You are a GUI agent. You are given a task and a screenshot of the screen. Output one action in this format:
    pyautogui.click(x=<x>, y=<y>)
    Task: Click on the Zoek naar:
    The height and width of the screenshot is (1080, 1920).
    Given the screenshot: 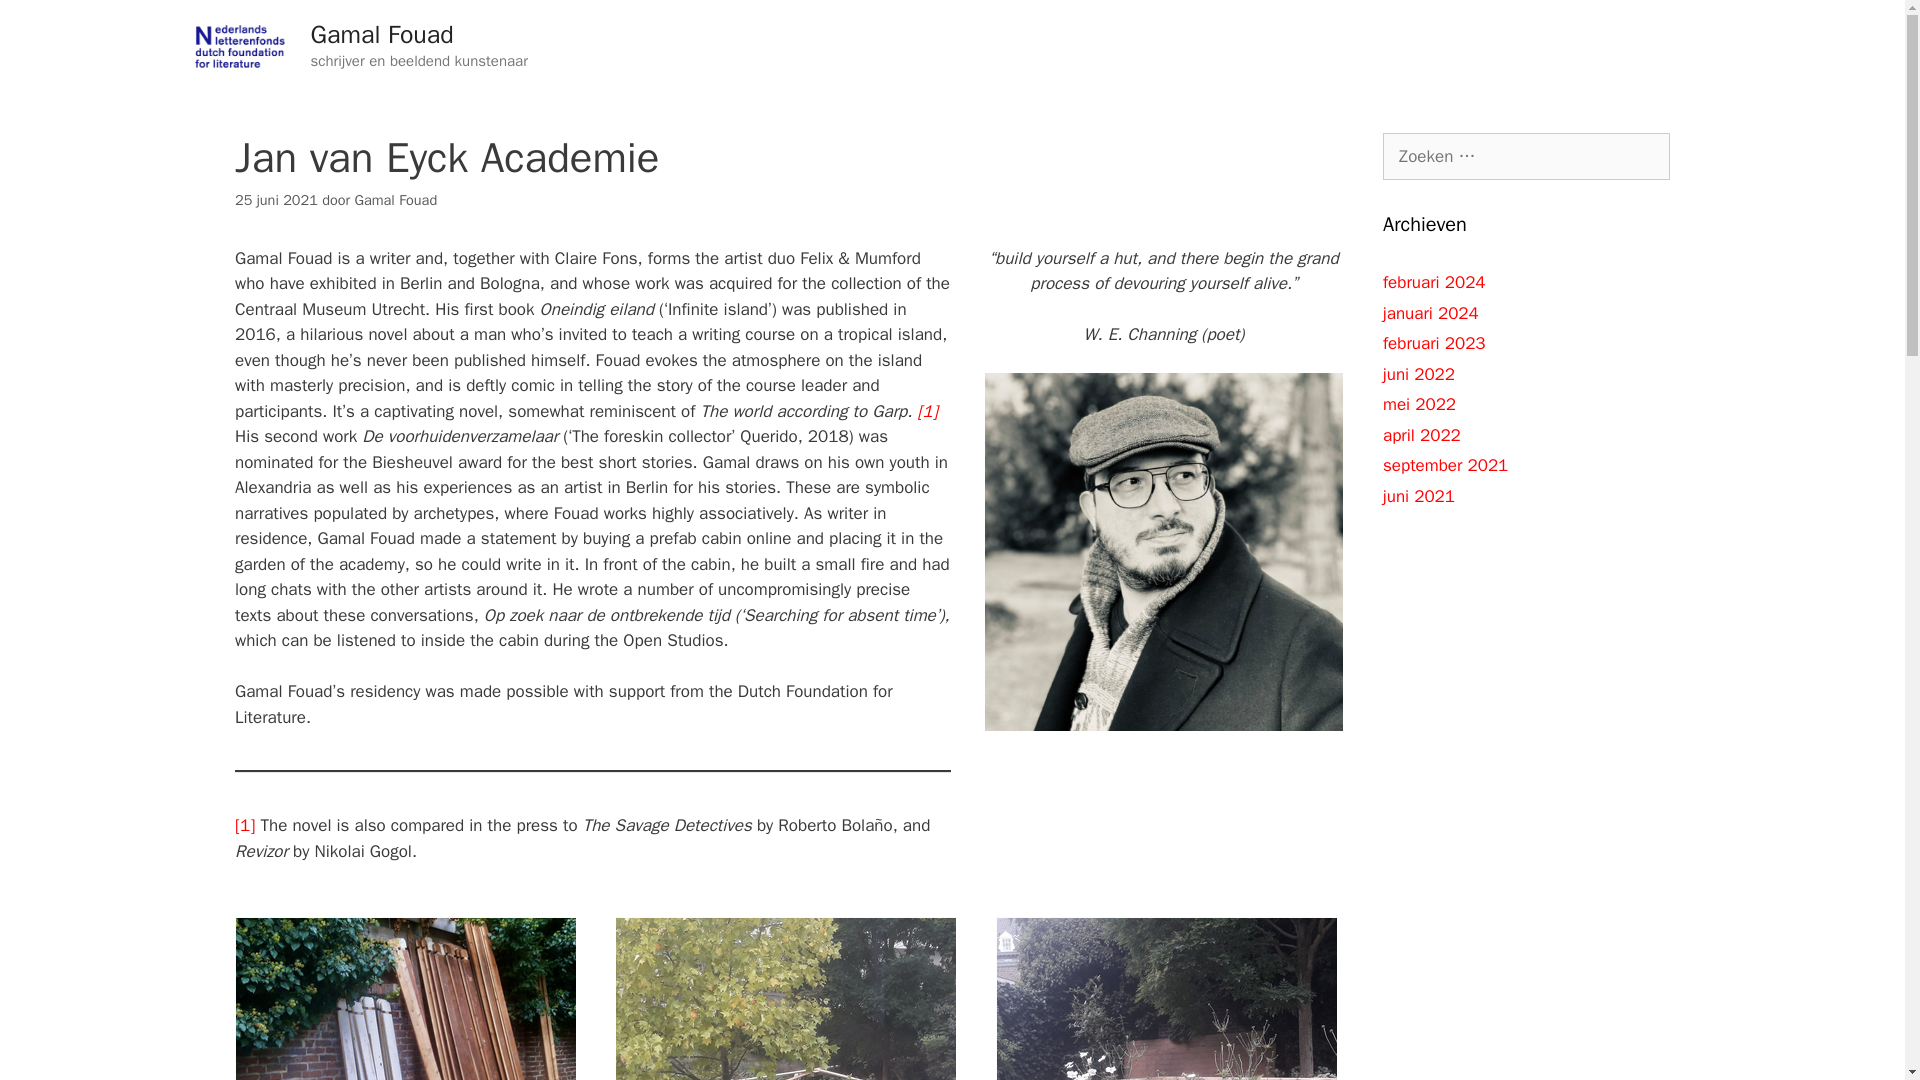 What is the action you would take?
    pyautogui.click(x=1526, y=156)
    